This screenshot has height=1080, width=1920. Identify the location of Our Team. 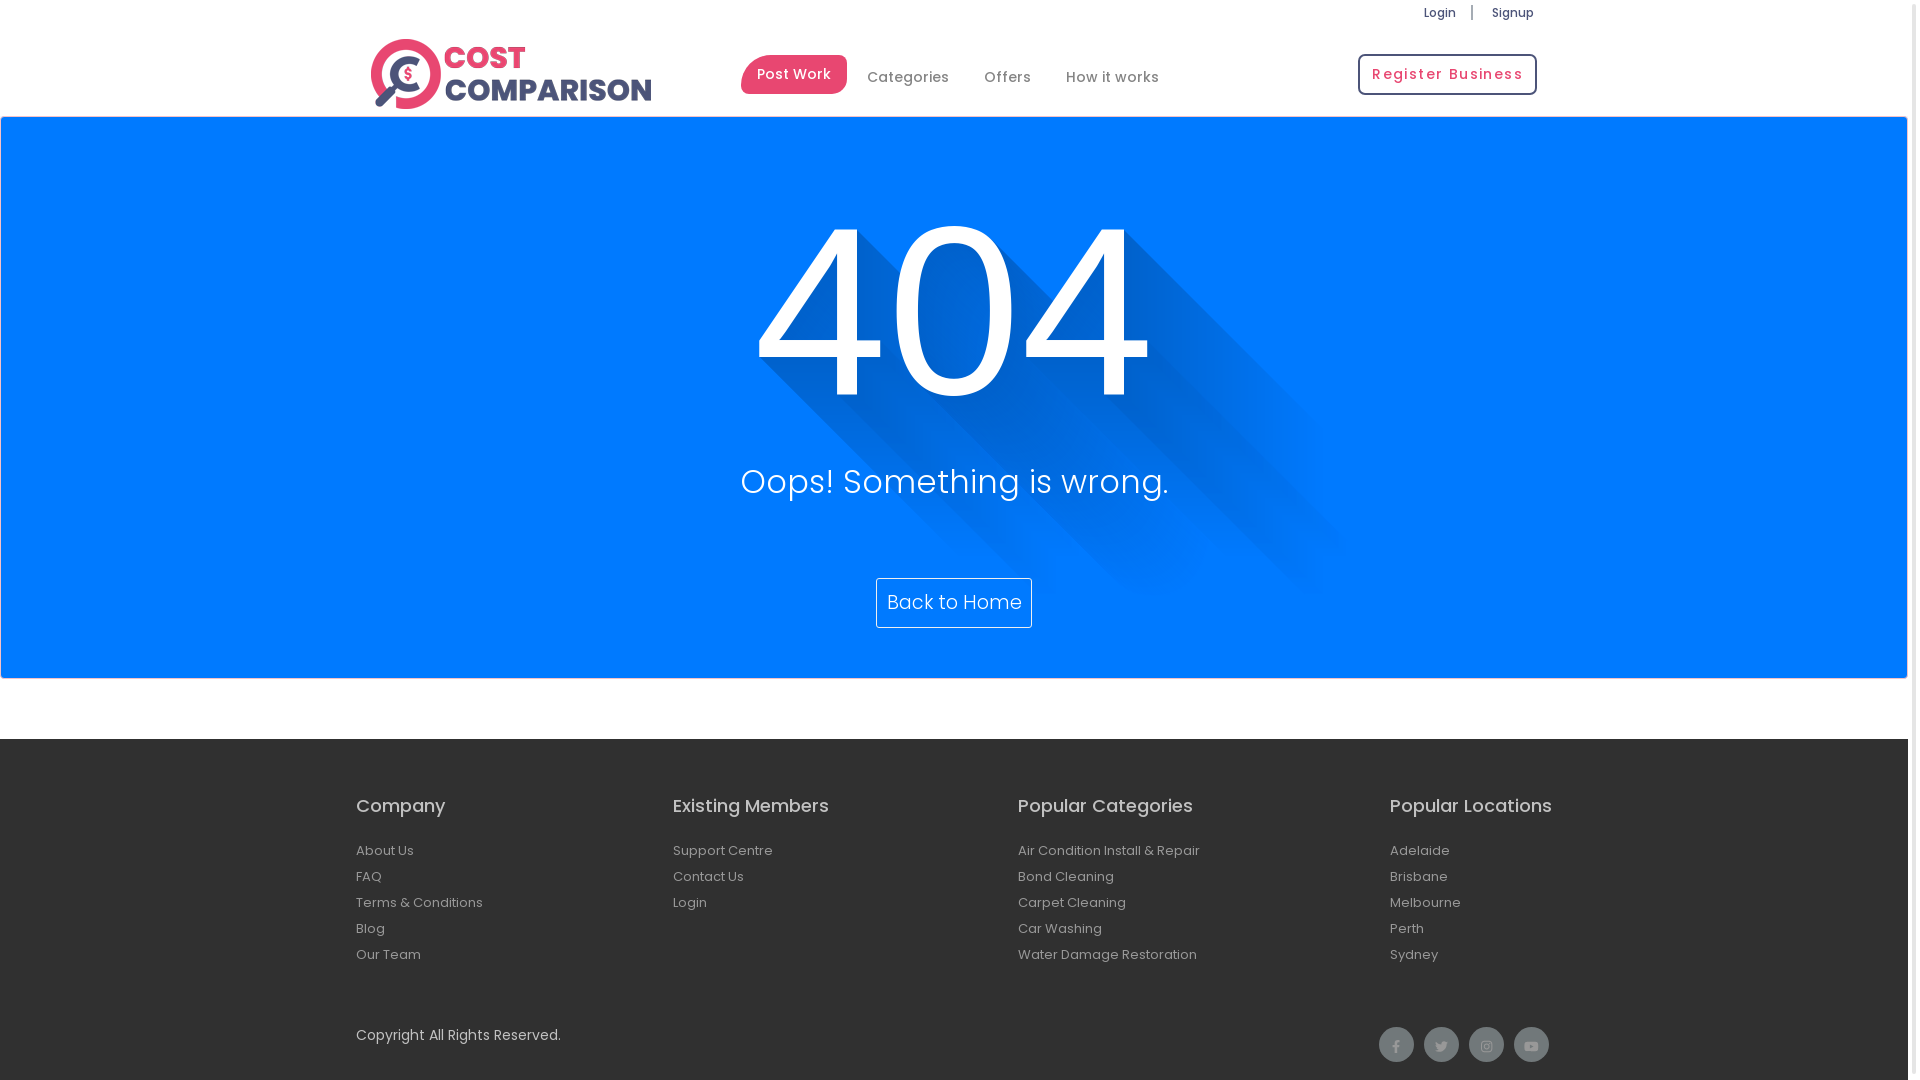
(388, 954).